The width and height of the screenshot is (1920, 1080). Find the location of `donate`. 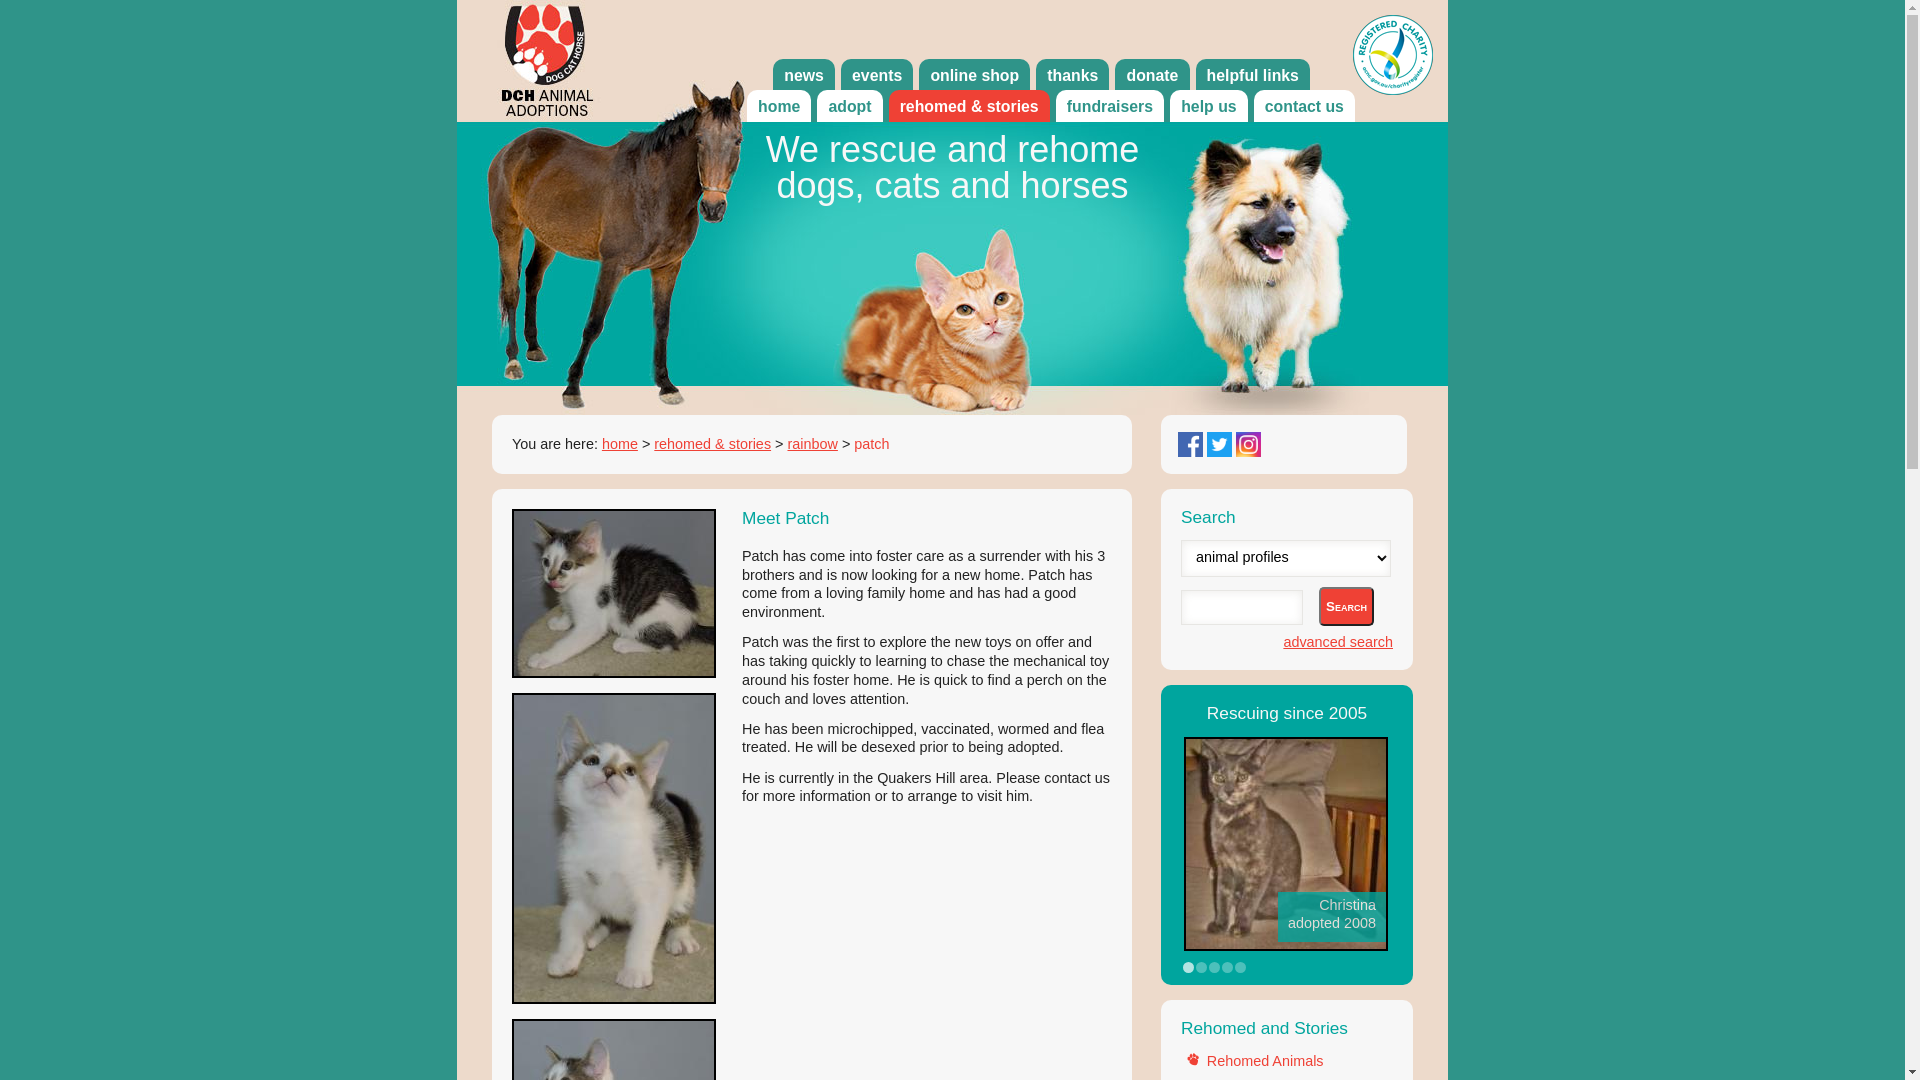

donate is located at coordinates (1152, 76).